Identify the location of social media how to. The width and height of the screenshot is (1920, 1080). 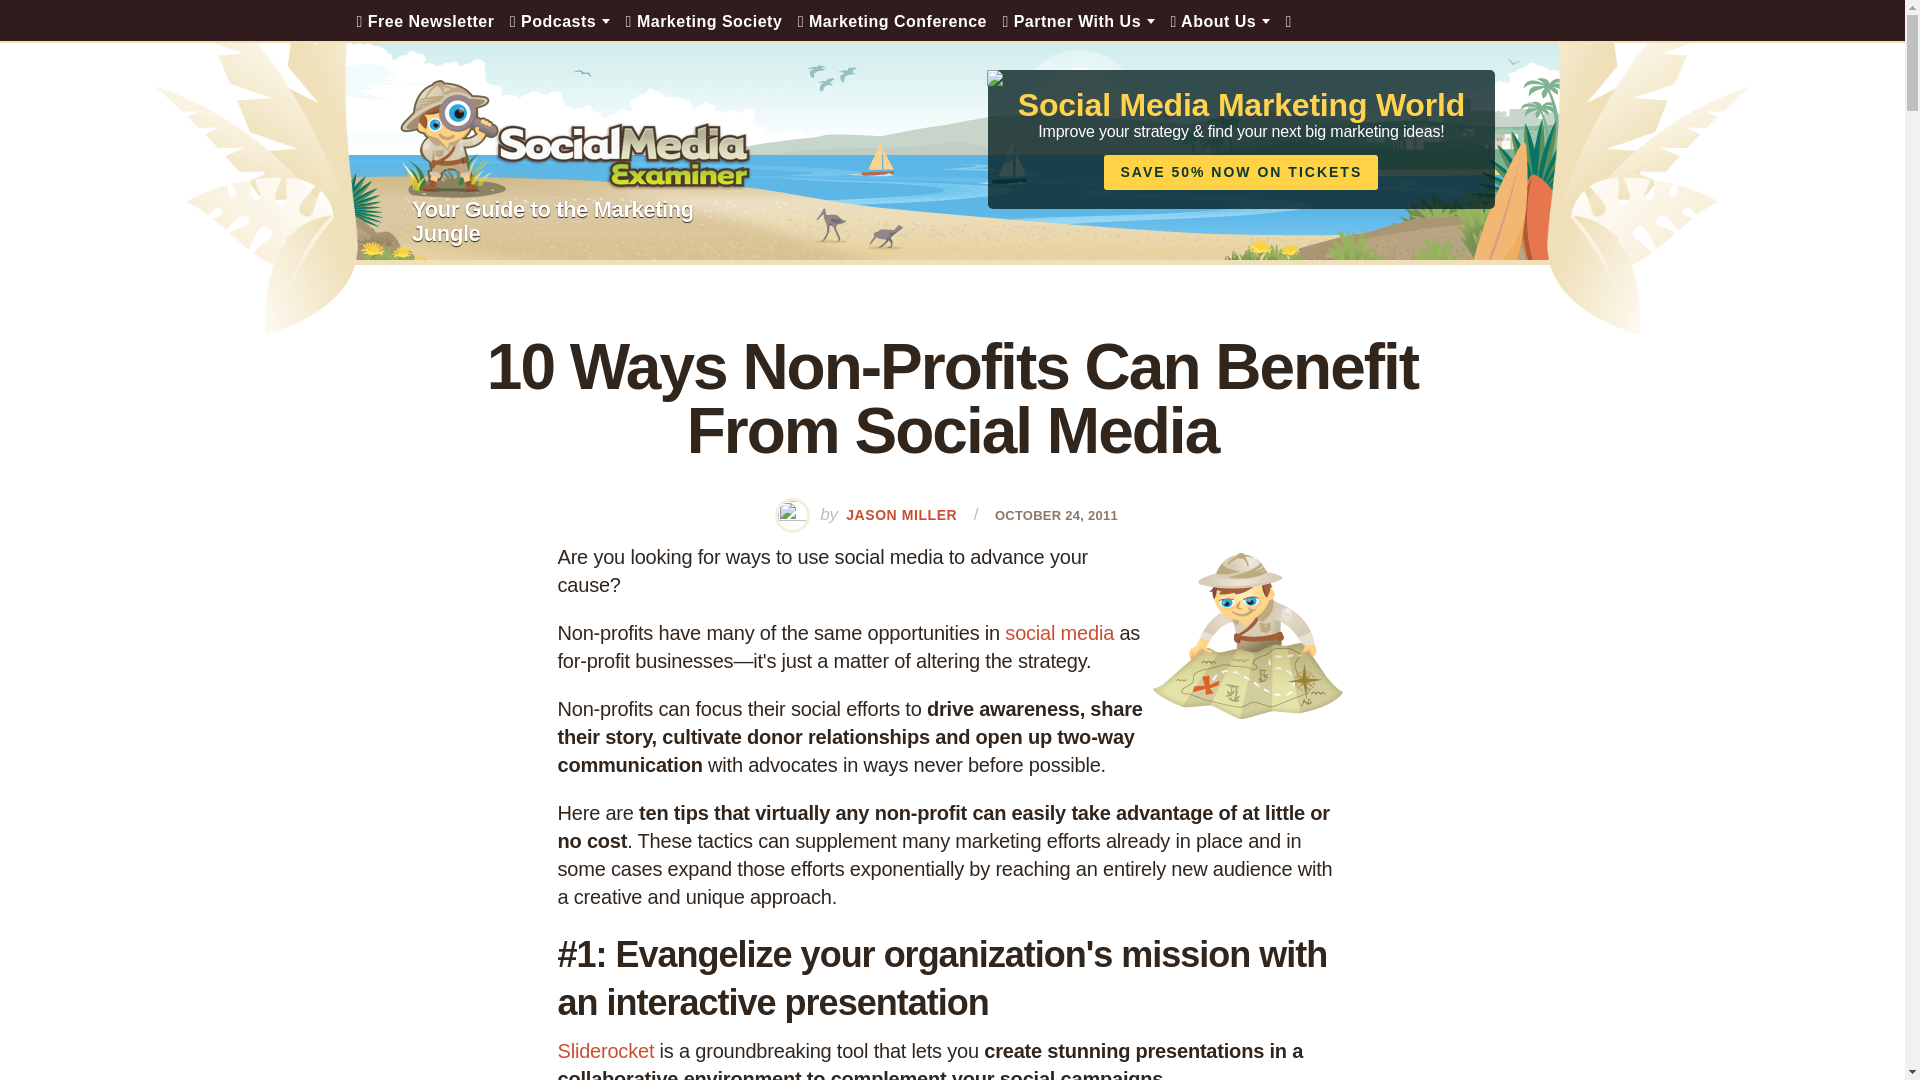
(1247, 636).